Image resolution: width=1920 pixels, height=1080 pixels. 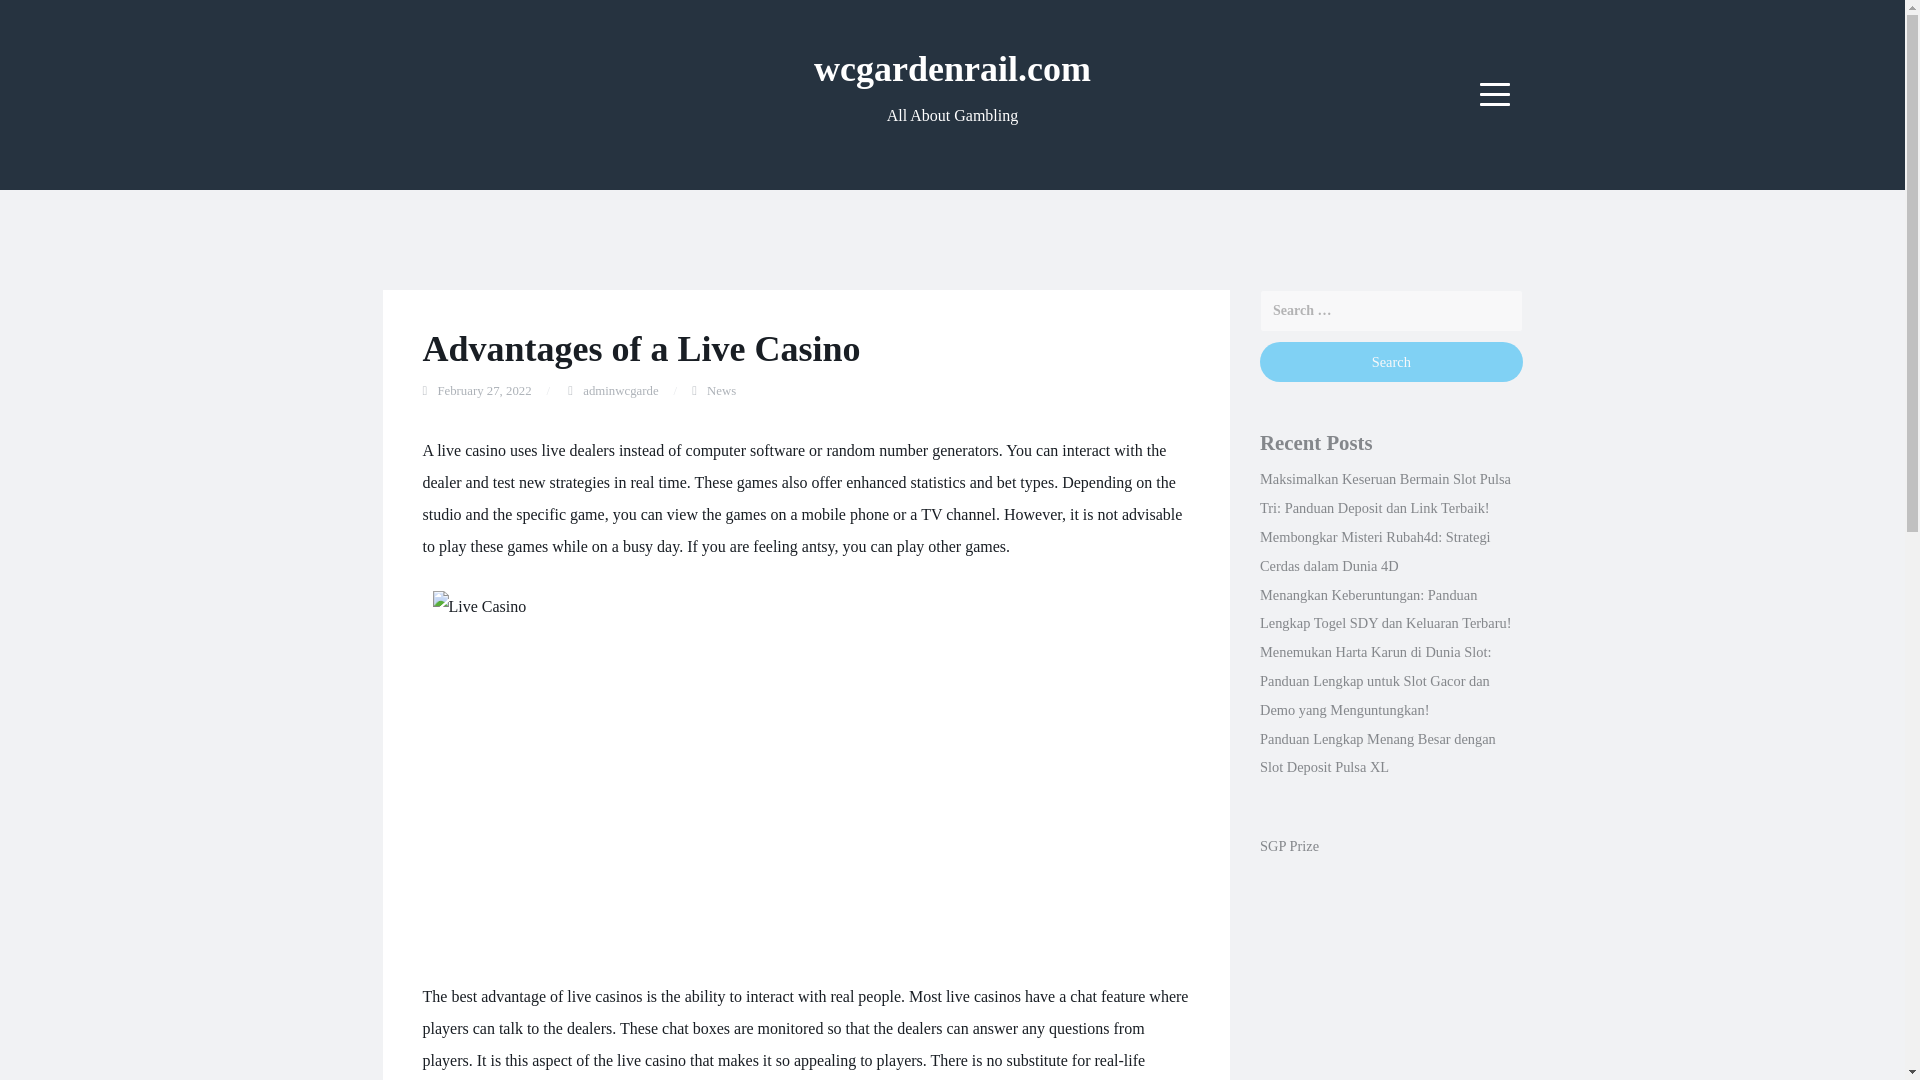 What do you see at coordinates (1390, 362) in the screenshot?
I see `Search` at bounding box center [1390, 362].